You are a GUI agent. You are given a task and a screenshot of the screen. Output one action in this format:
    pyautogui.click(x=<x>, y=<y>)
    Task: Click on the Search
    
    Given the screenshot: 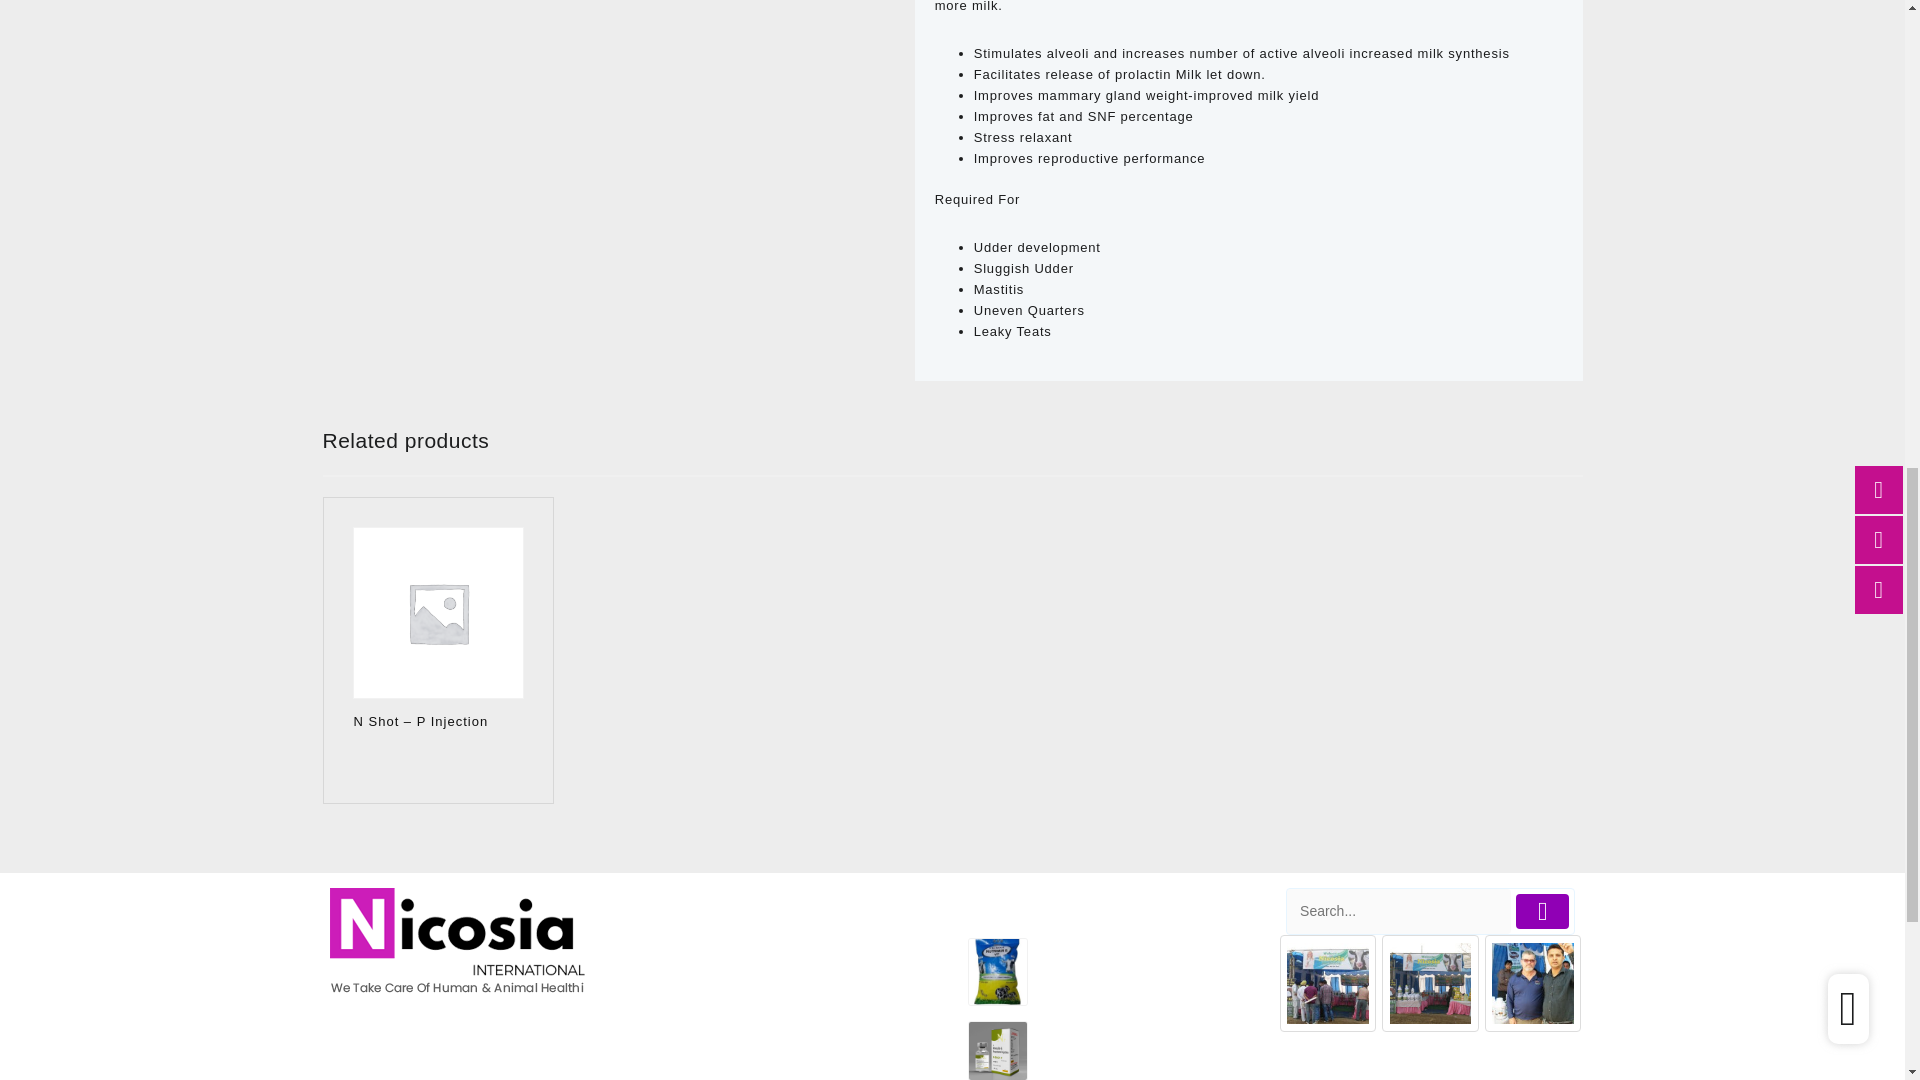 What is the action you would take?
    pyautogui.click(x=1398, y=911)
    